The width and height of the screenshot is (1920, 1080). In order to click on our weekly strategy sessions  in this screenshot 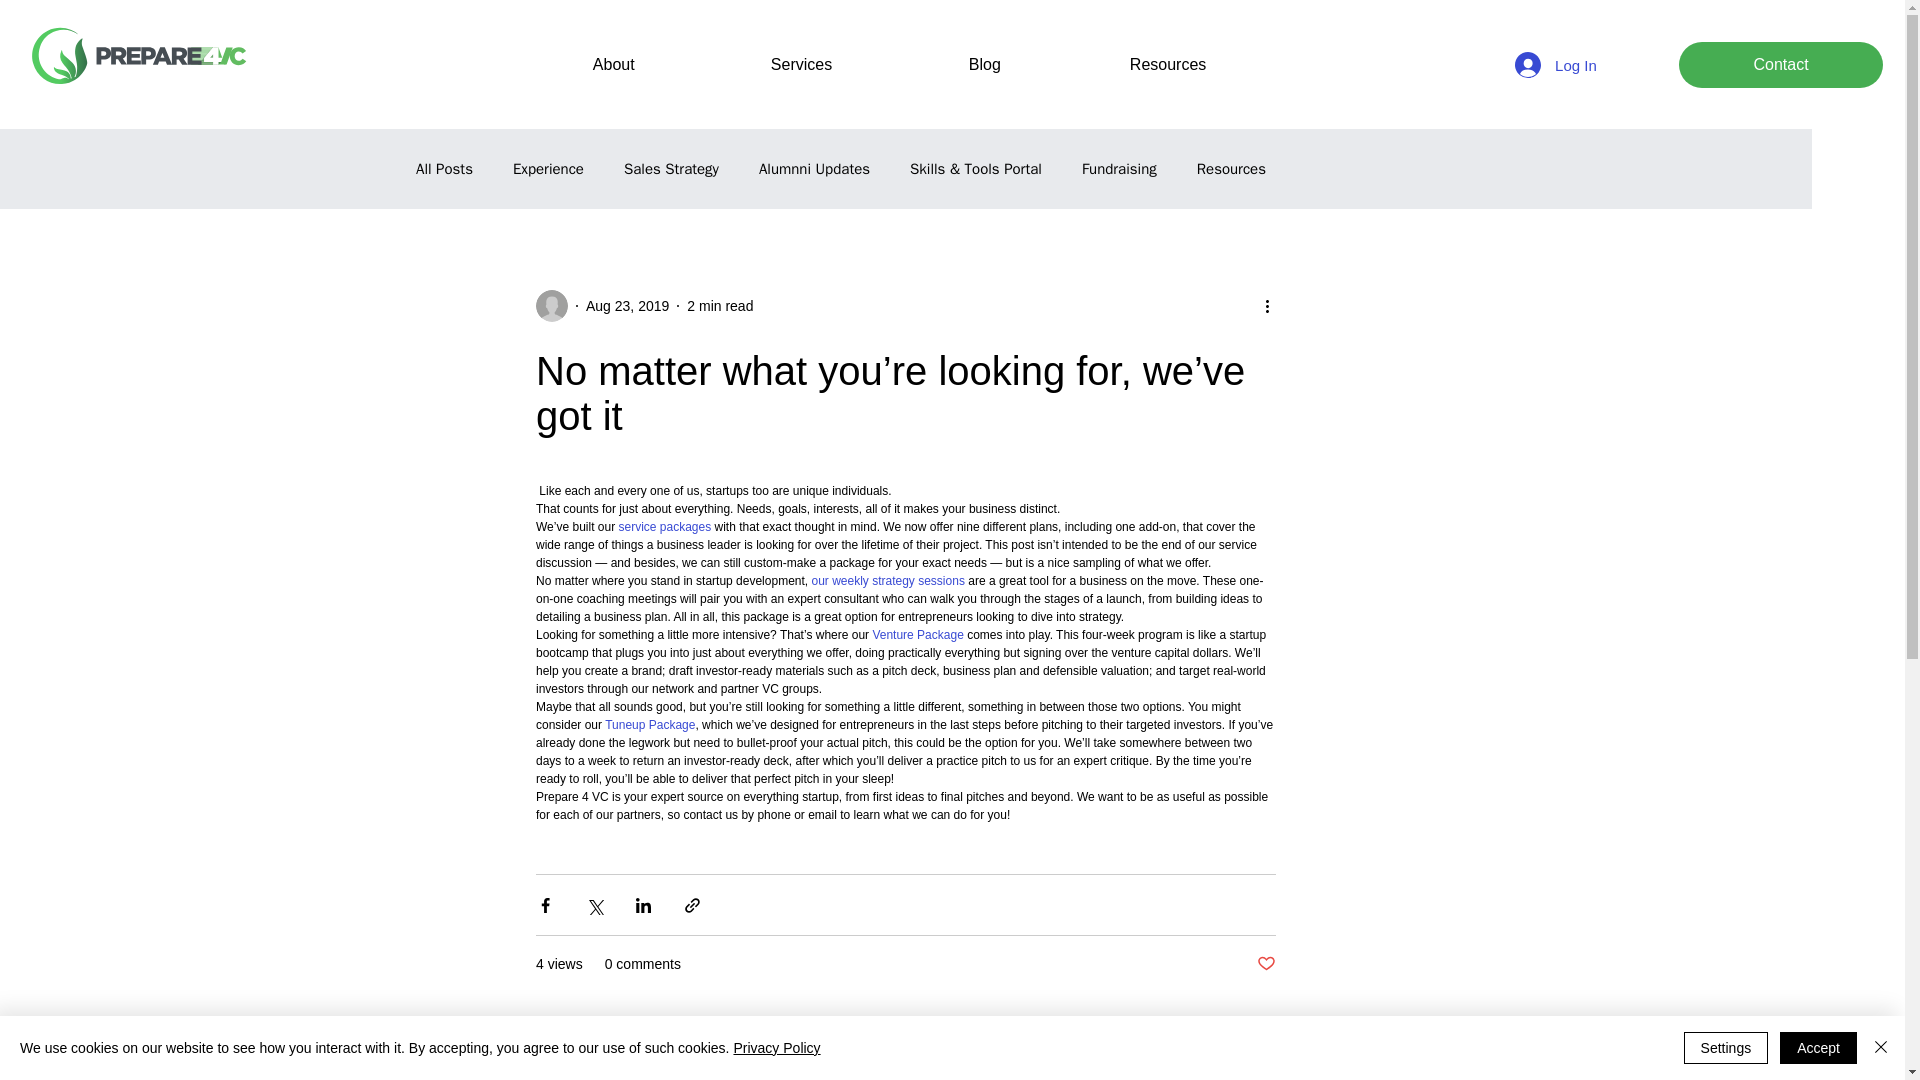, I will do `click(888, 580)`.